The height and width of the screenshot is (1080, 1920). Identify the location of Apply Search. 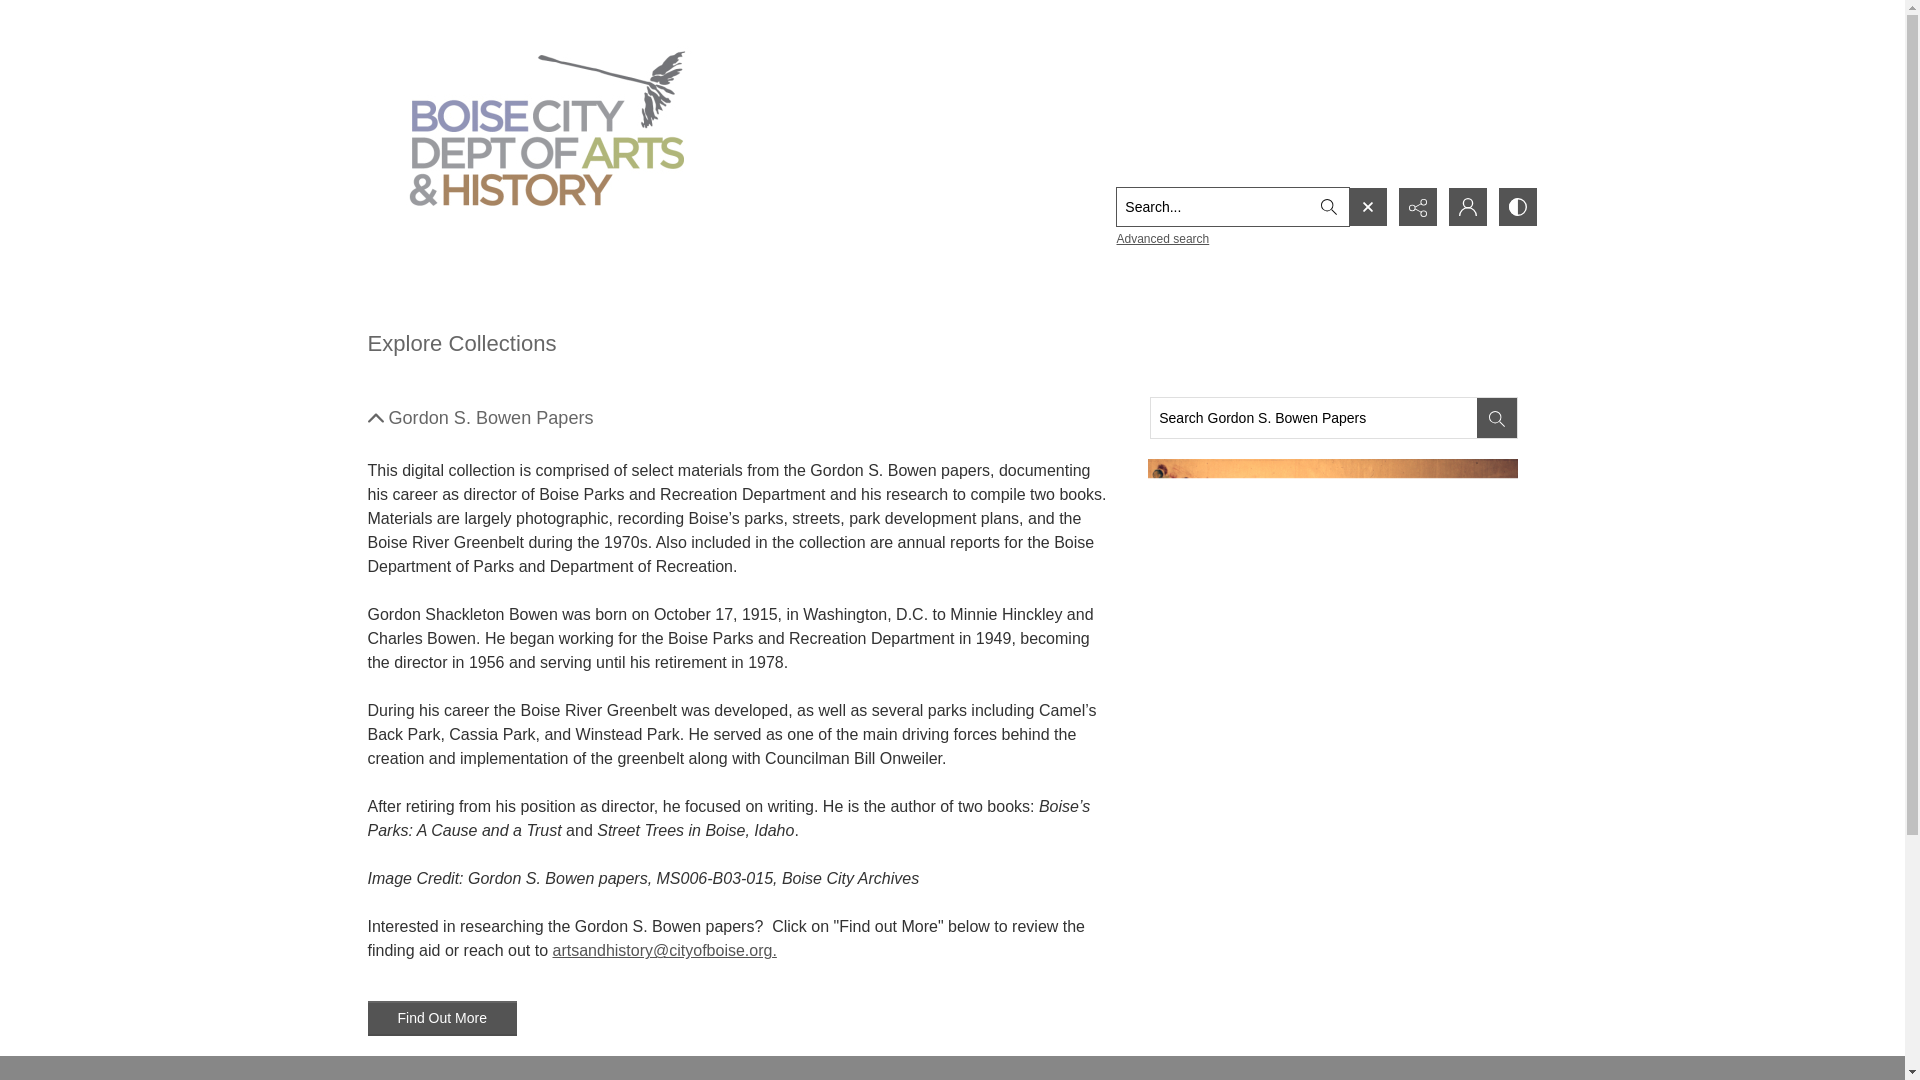
(1327, 206).